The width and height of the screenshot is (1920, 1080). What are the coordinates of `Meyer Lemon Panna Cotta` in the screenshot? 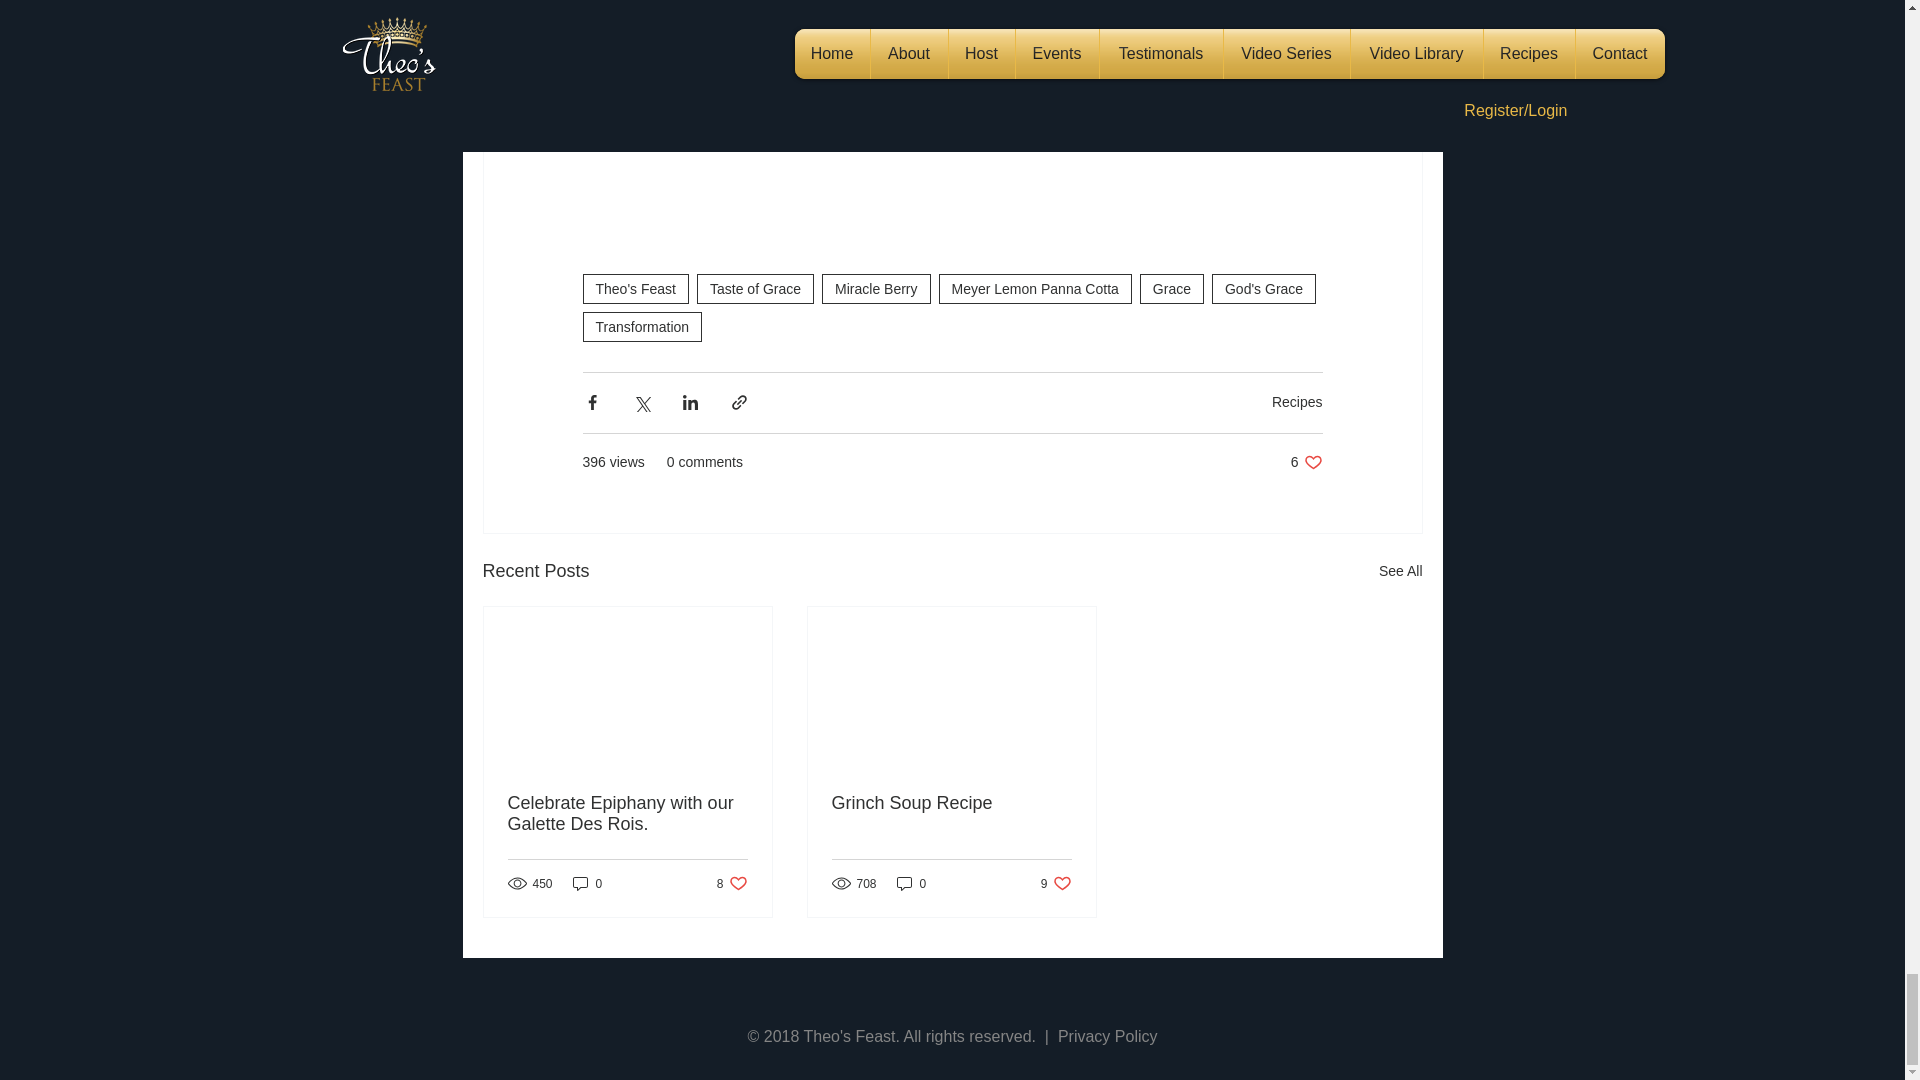 It's located at (1035, 288).